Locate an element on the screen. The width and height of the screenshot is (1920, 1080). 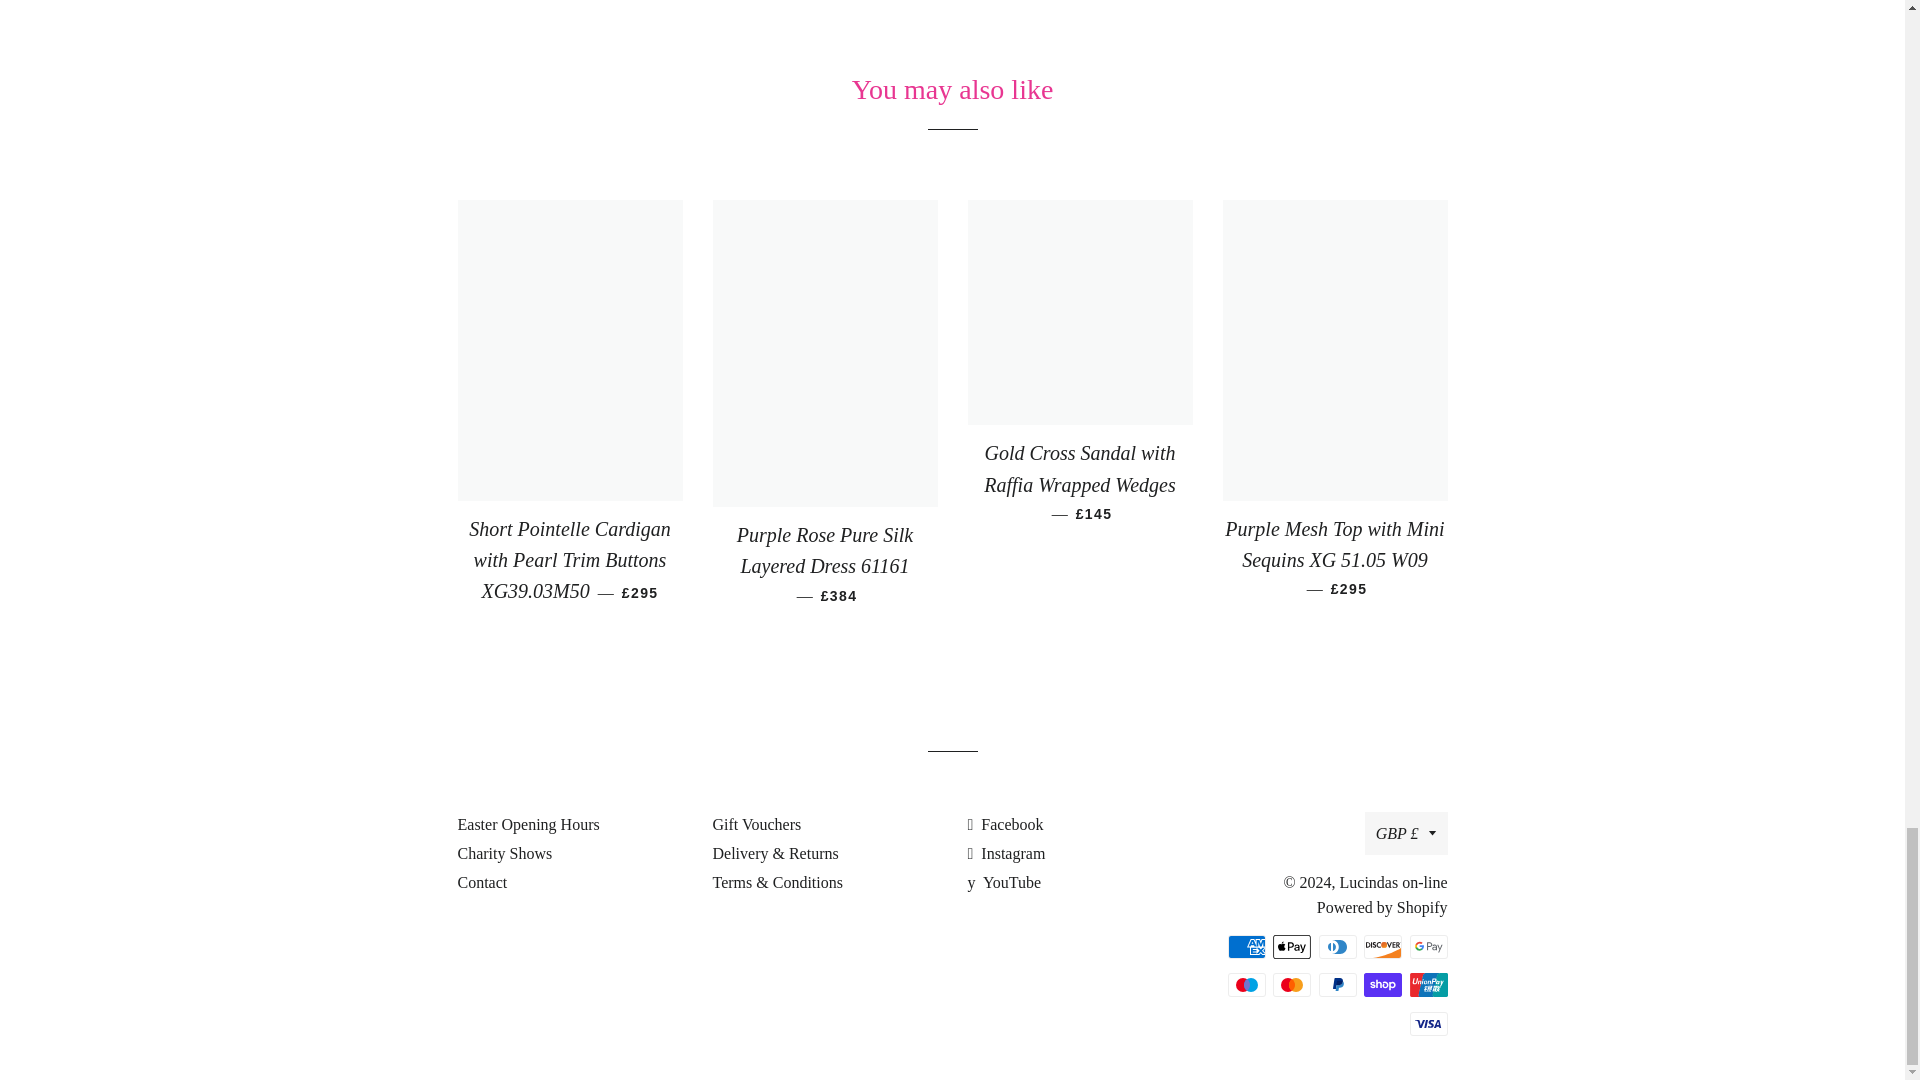
Lucindas on-line on YouTube is located at coordinates (1004, 882).